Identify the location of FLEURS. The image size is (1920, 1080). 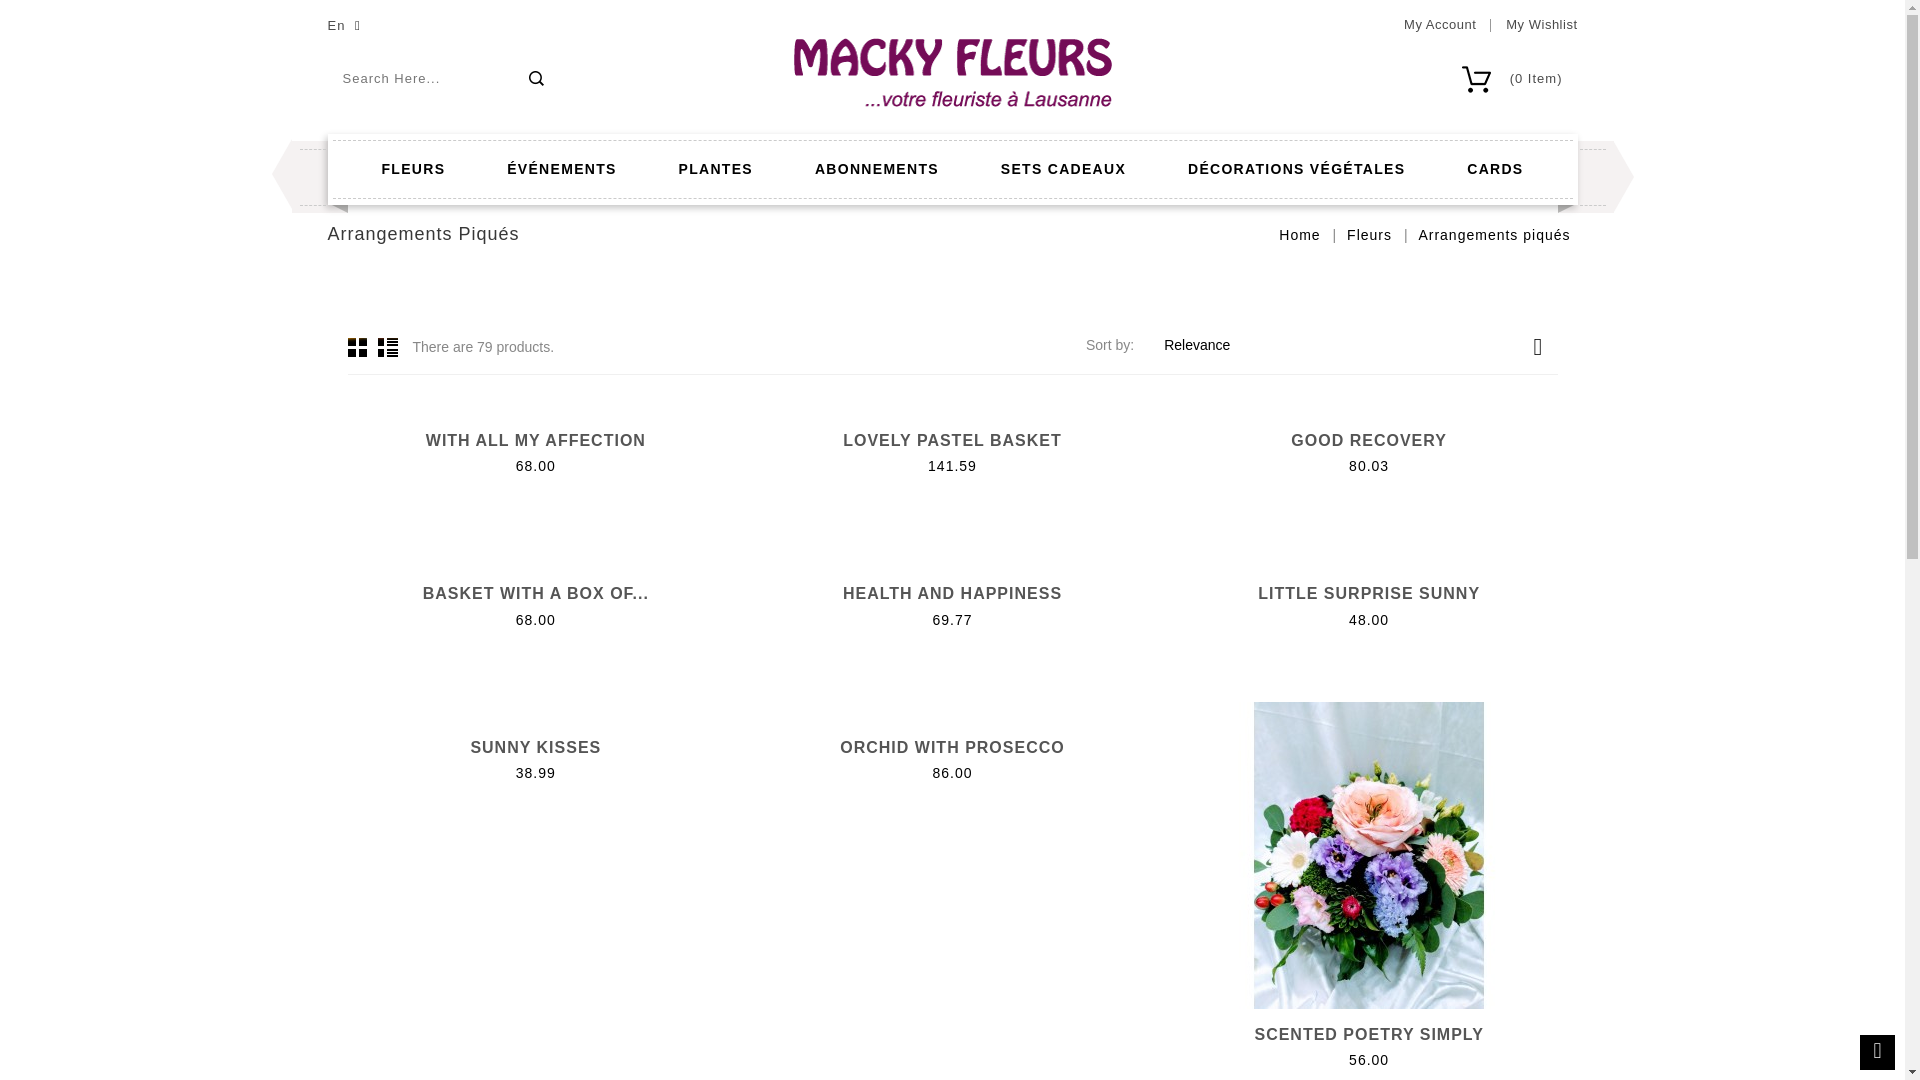
(414, 170).